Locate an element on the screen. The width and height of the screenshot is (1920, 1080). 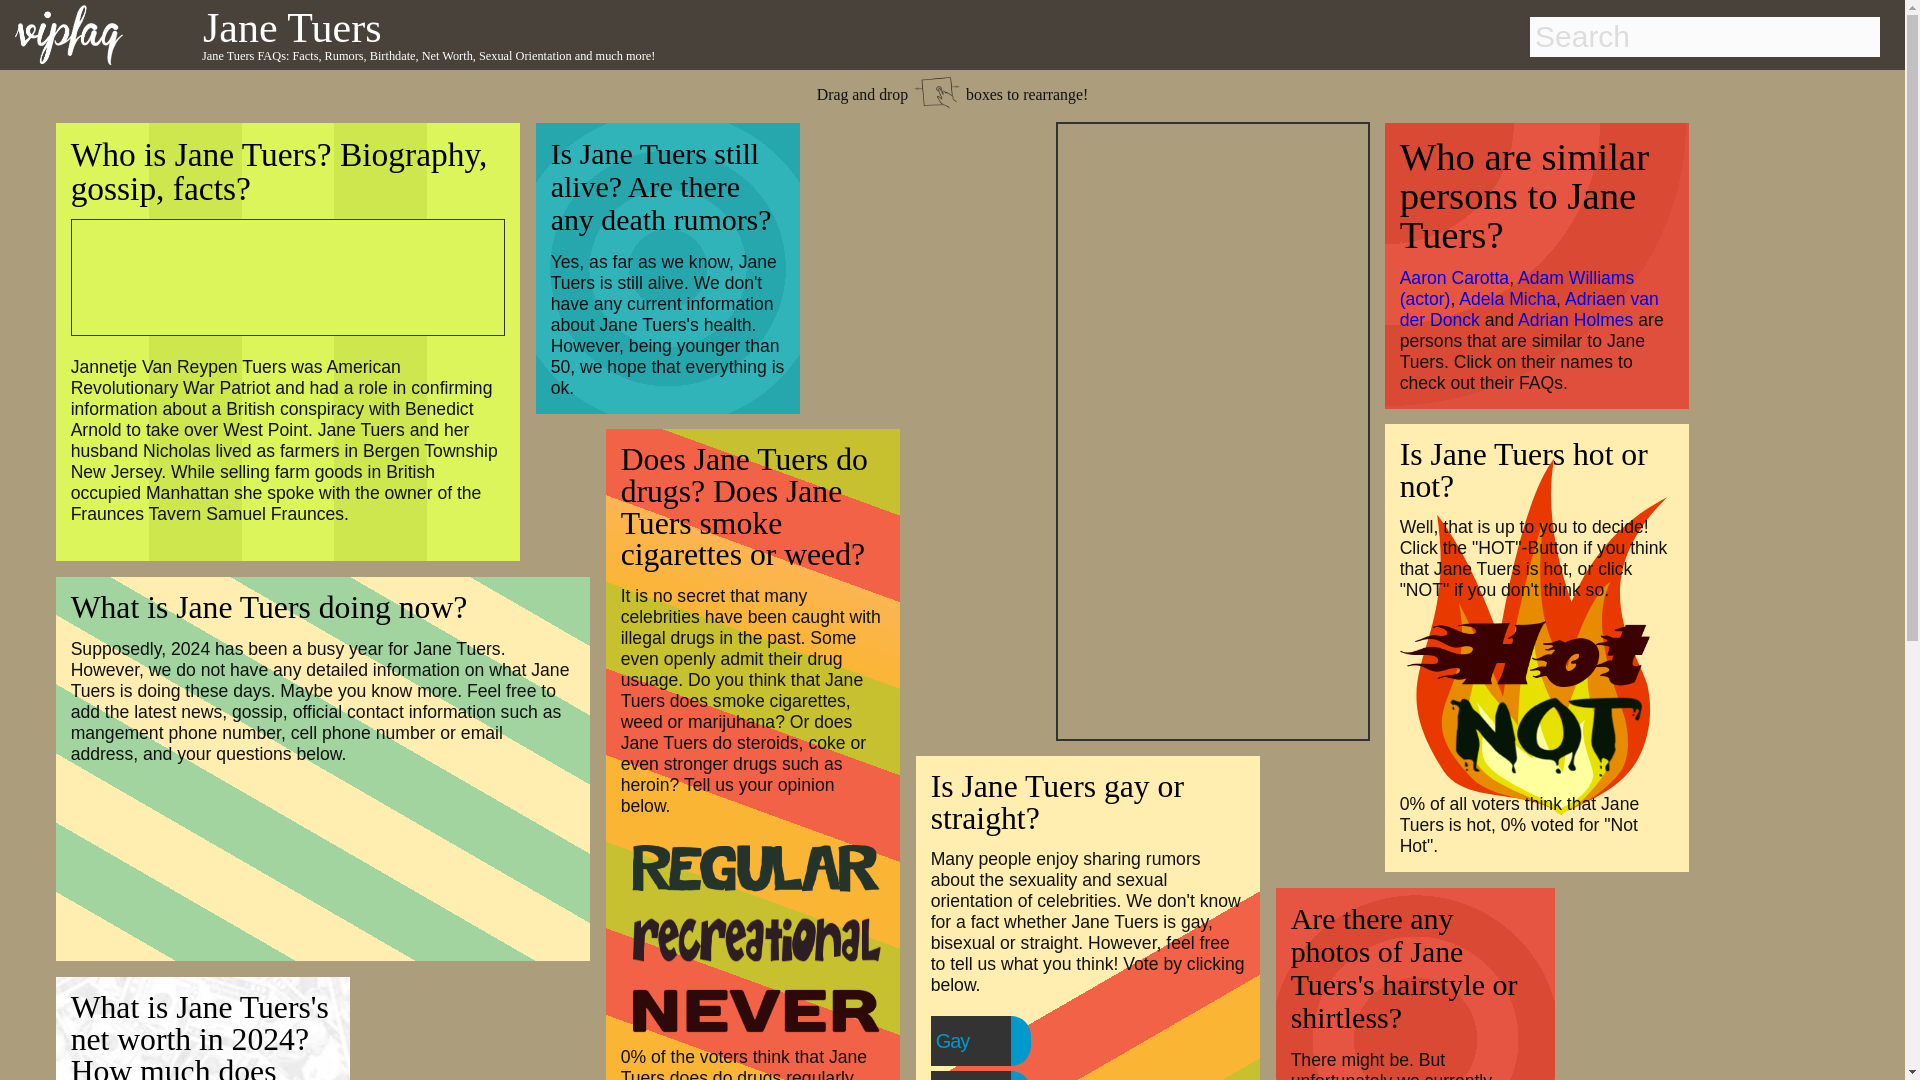
Gay is located at coordinates (993, 1040).